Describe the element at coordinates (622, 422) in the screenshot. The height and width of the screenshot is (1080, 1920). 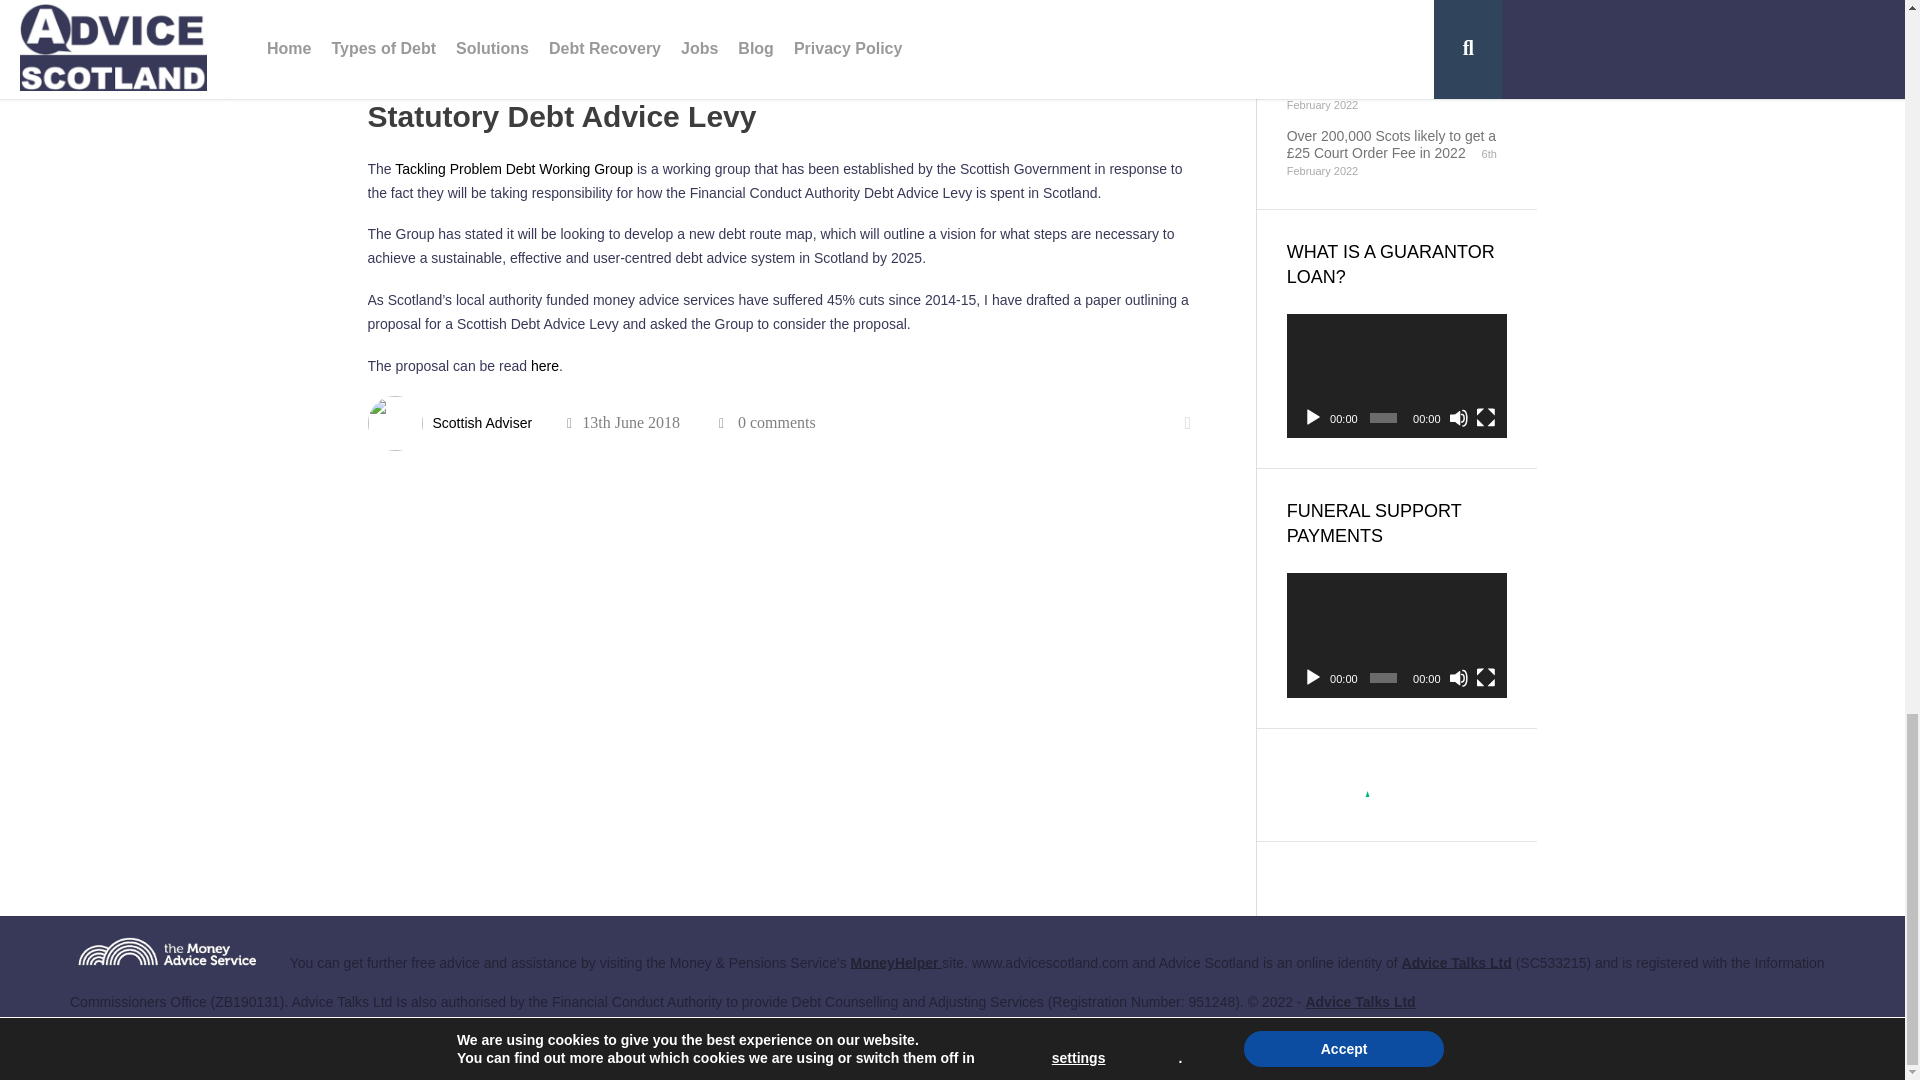
I see `11:27 am` at that location.